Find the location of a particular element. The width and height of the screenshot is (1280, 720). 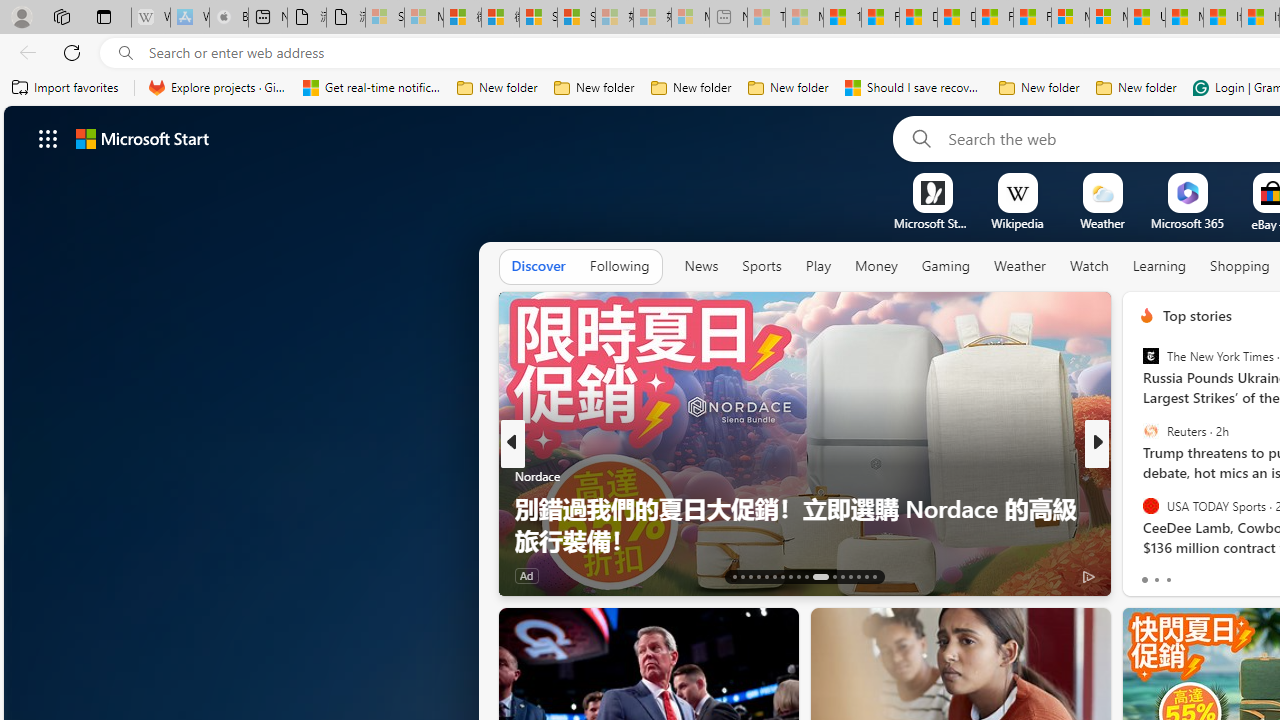

AutomationID: tab-13 is located at coordinates (734, 576).